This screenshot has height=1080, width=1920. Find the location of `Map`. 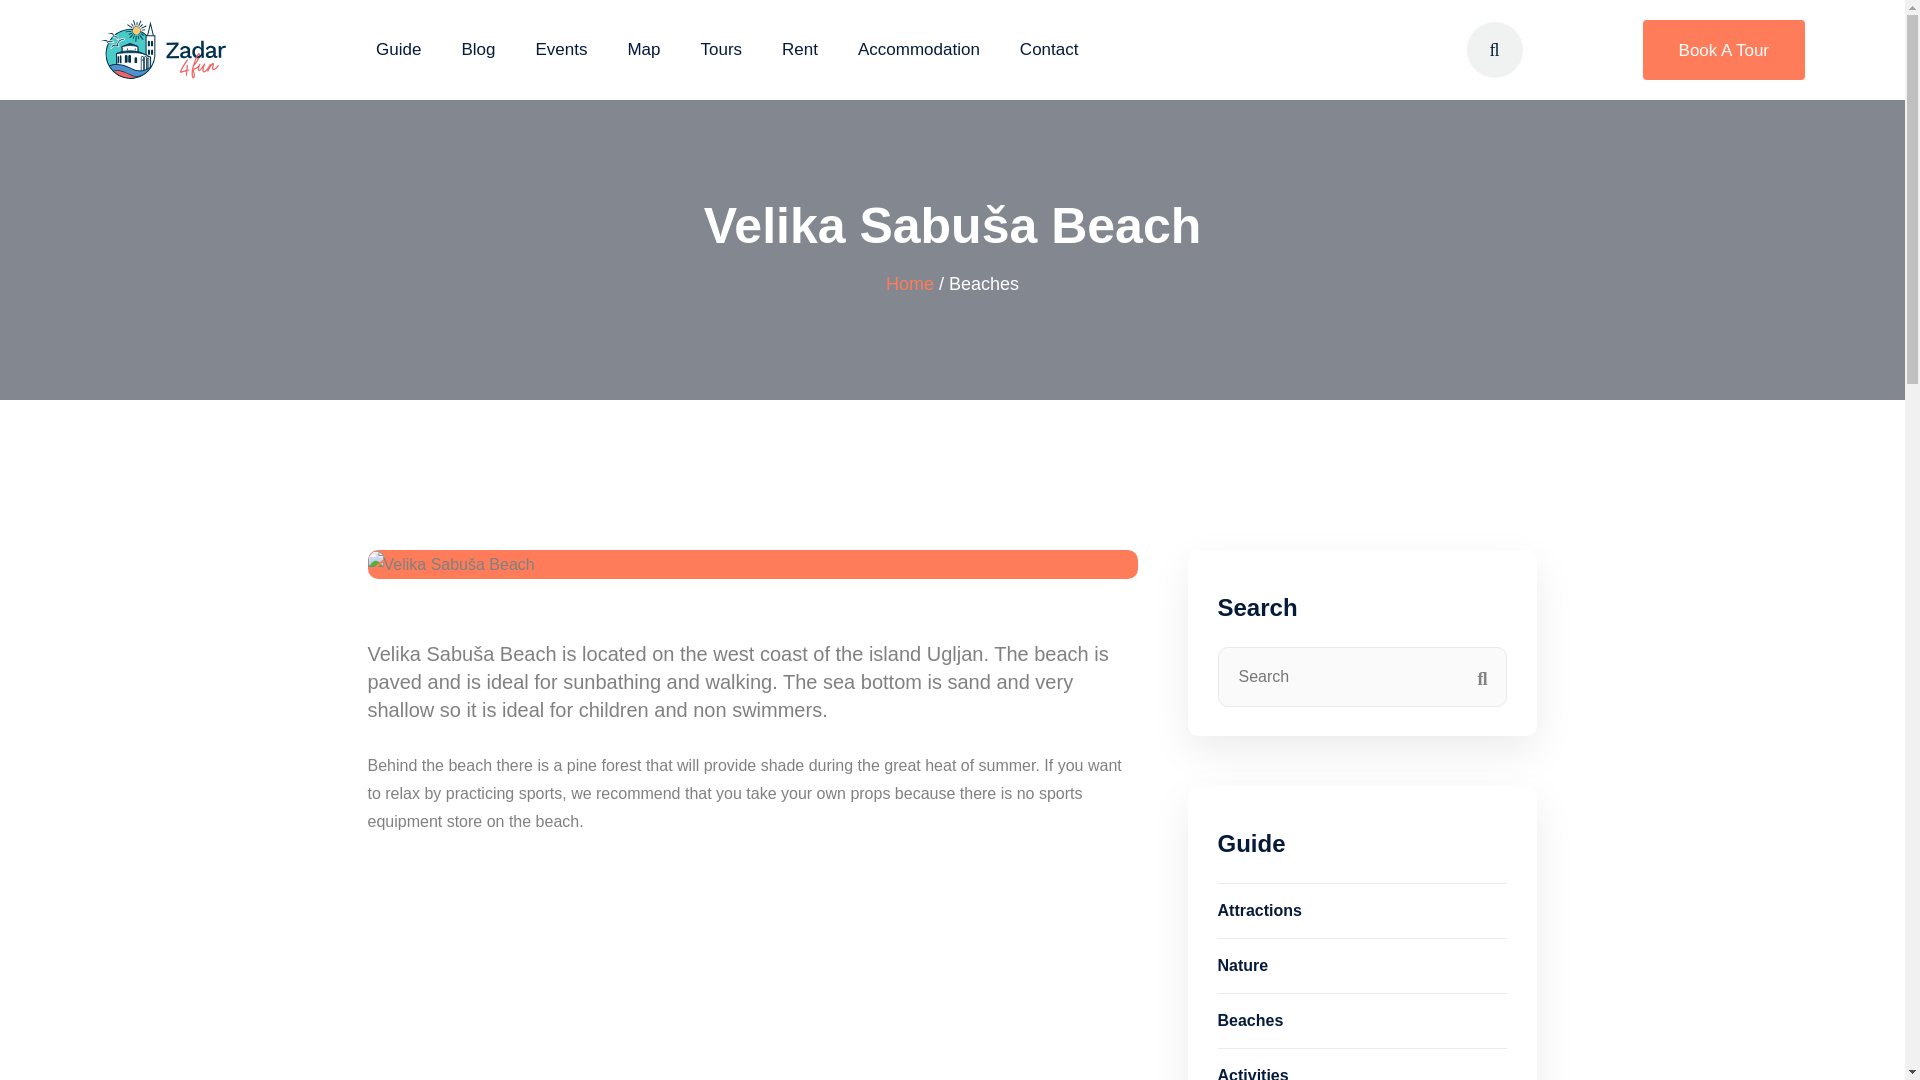

Map is located at coordinates (644, 49).